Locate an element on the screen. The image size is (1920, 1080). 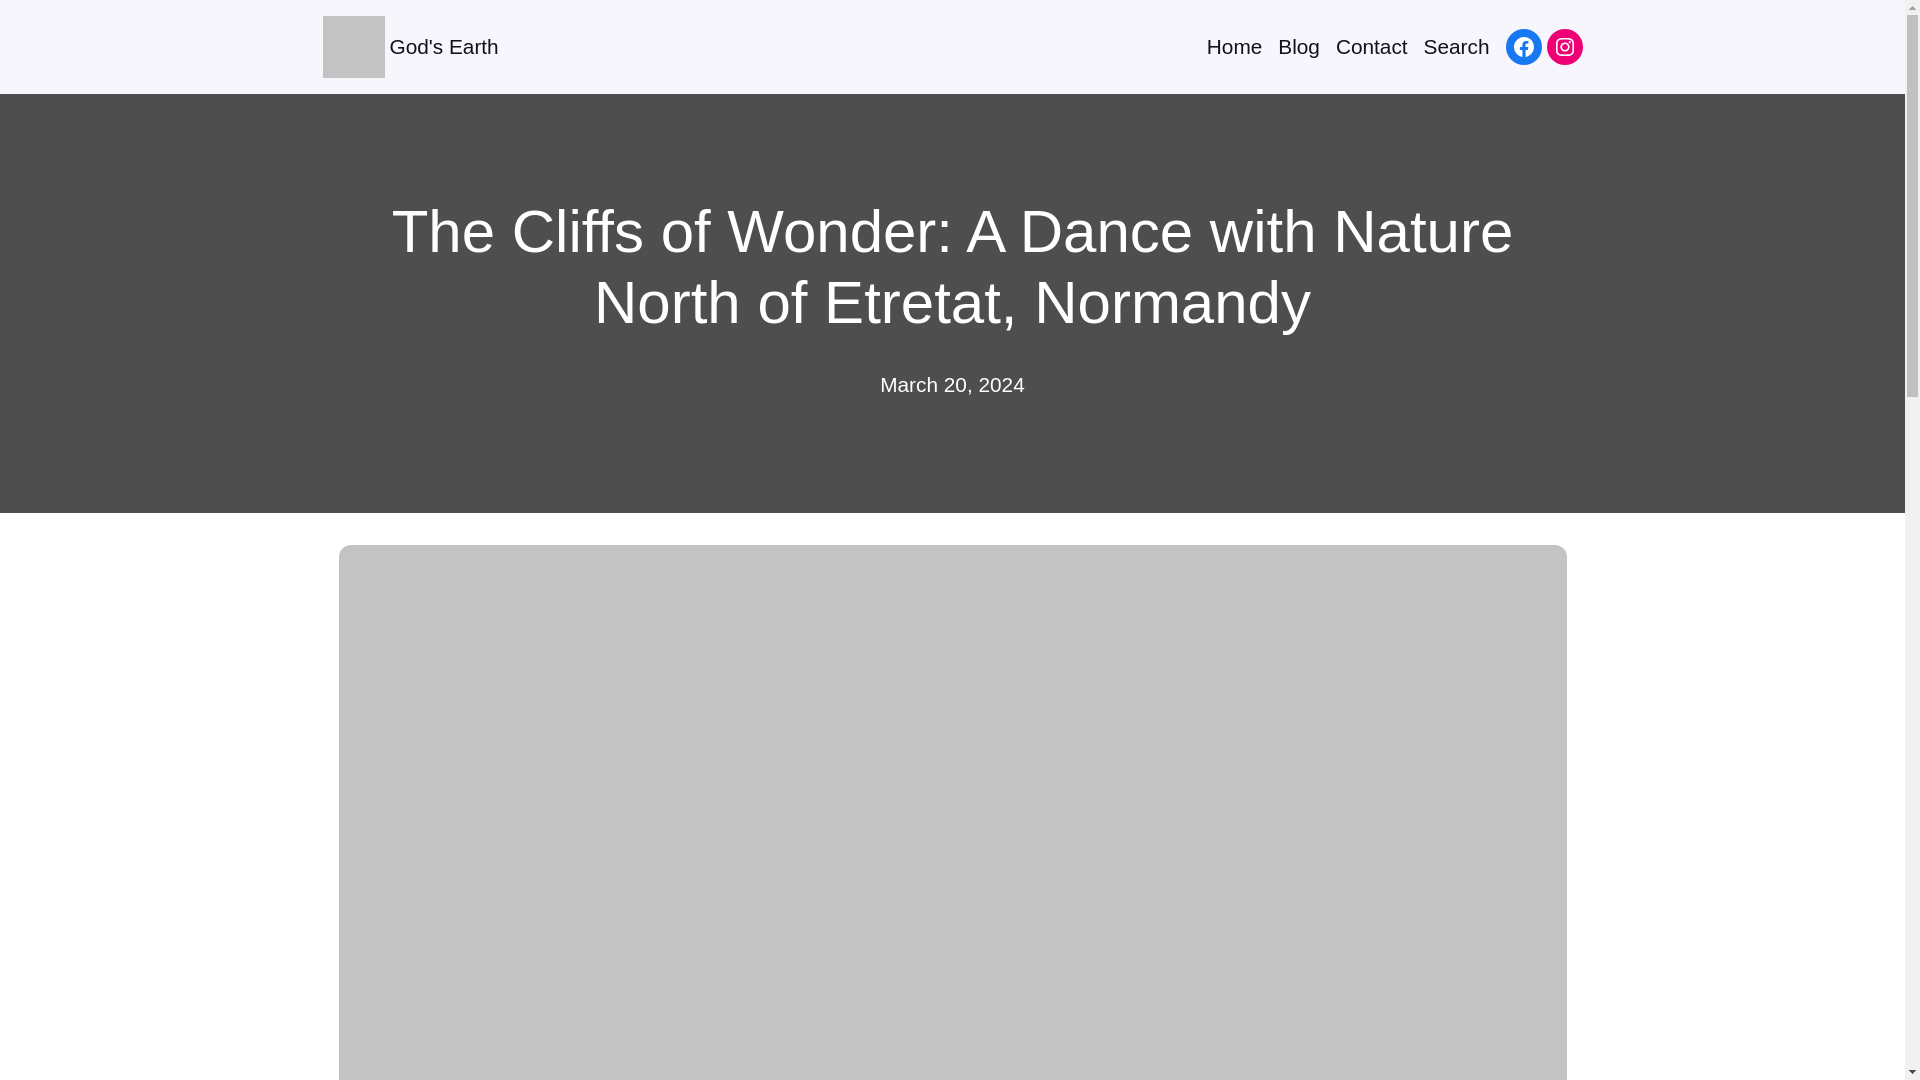
Instagram is located at coordinates (1564, 46).